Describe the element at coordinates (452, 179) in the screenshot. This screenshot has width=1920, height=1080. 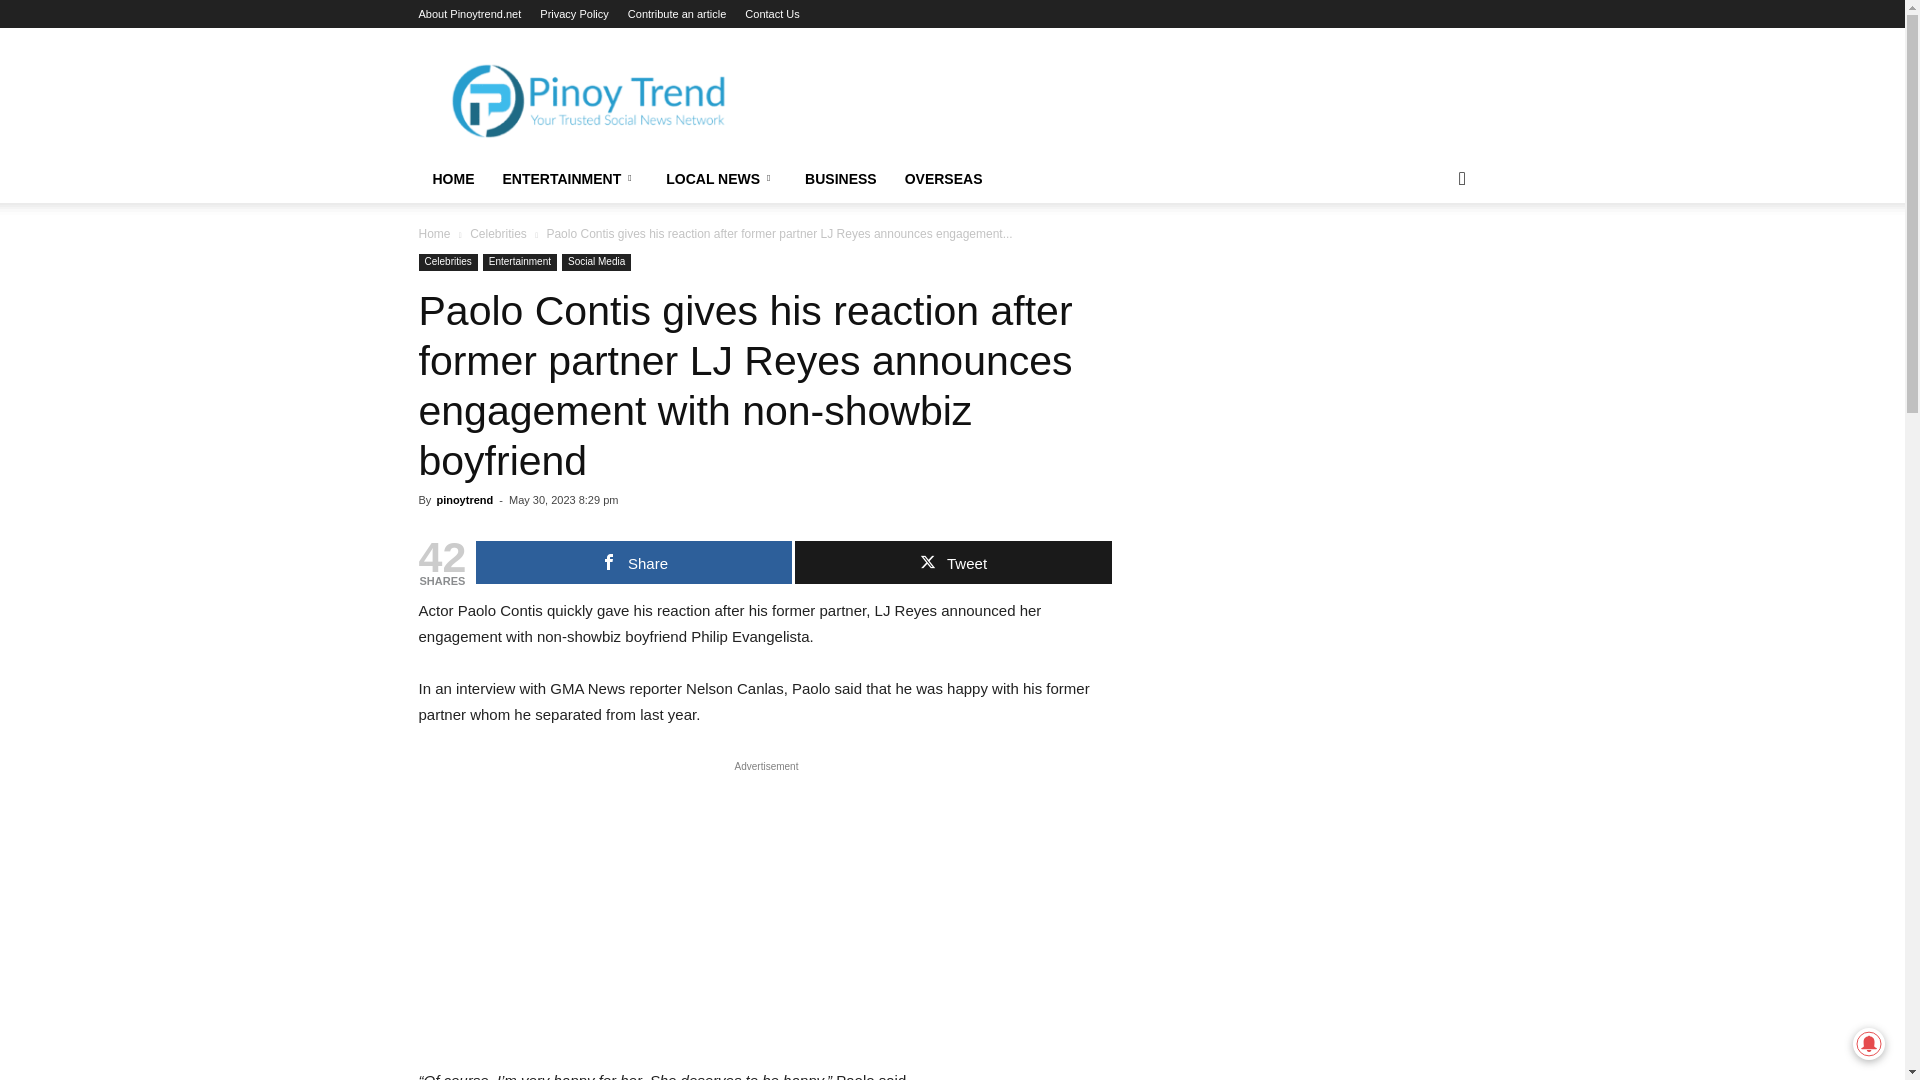
I see `HOME` at that location.